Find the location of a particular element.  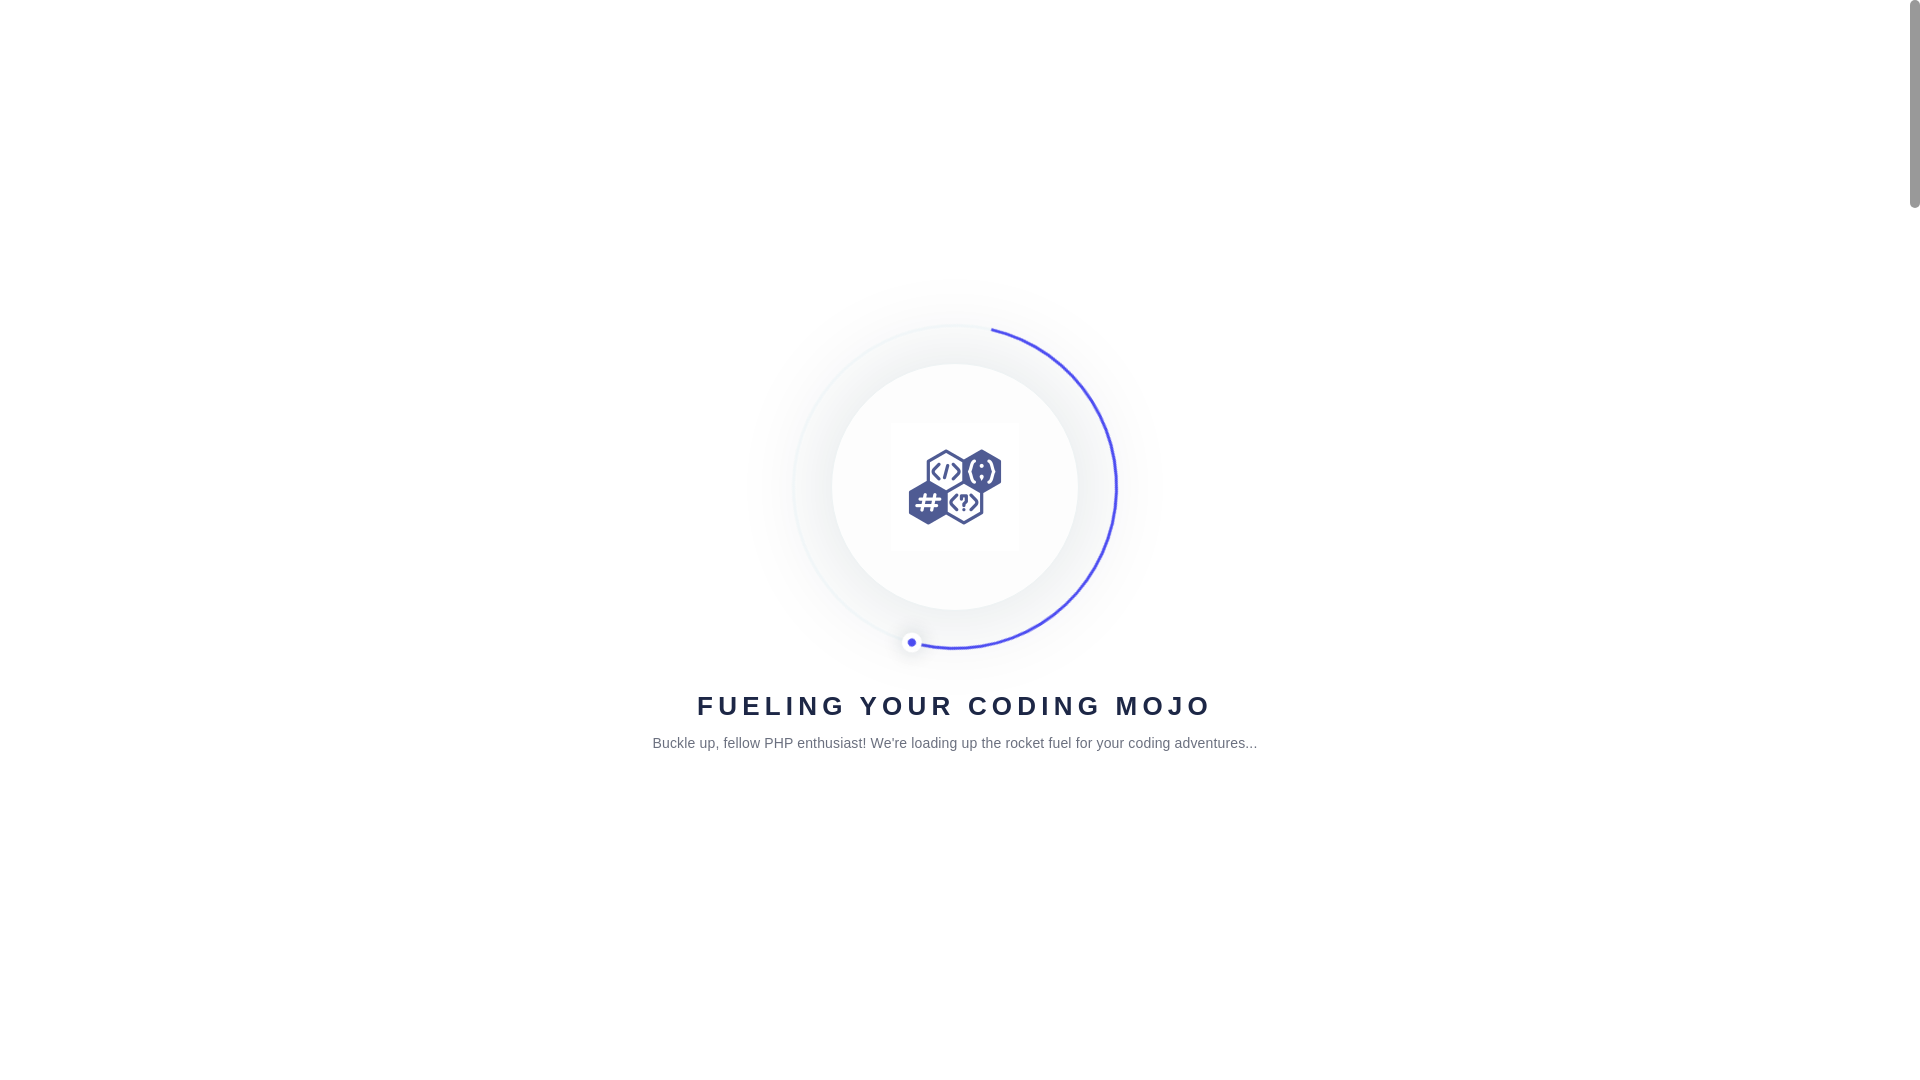

Home is located at coordinates (831, 50).